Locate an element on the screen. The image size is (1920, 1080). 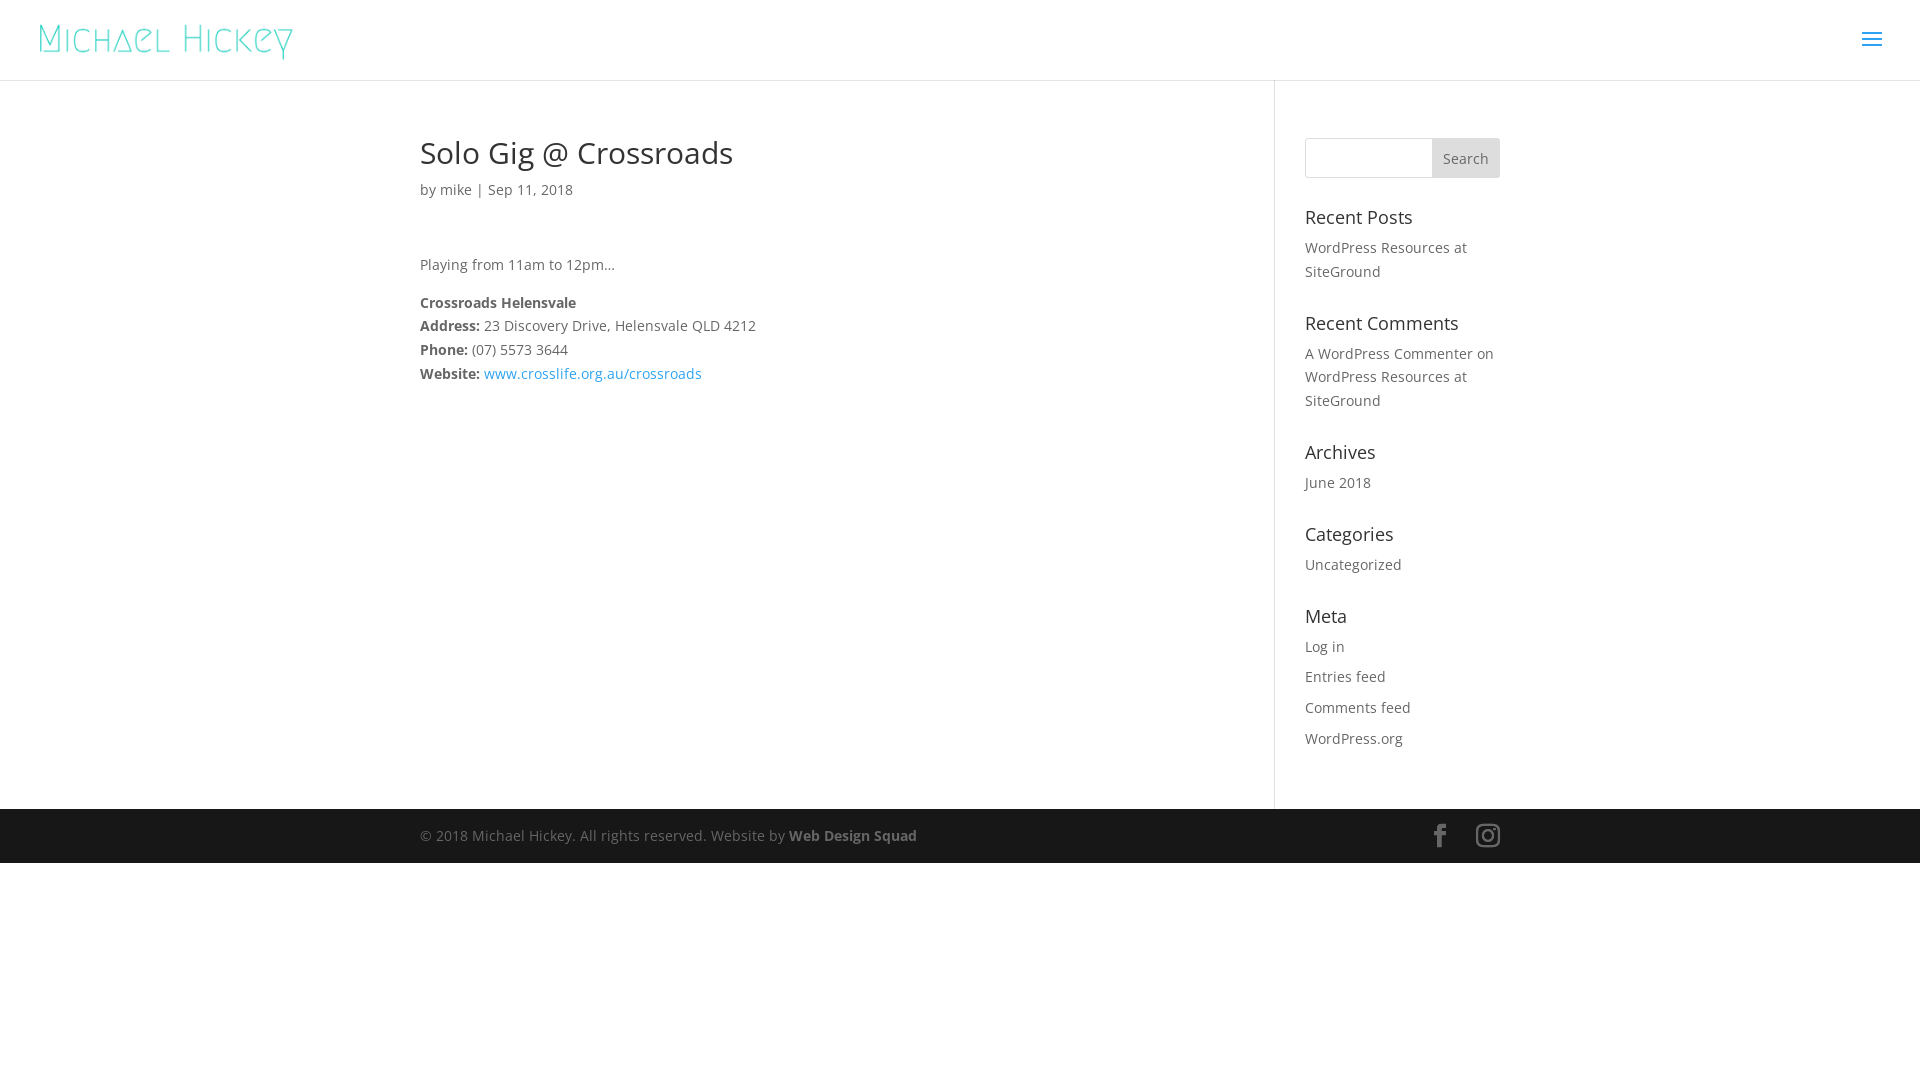
A WordPress Commenter is located at coordinates (1389, 354).